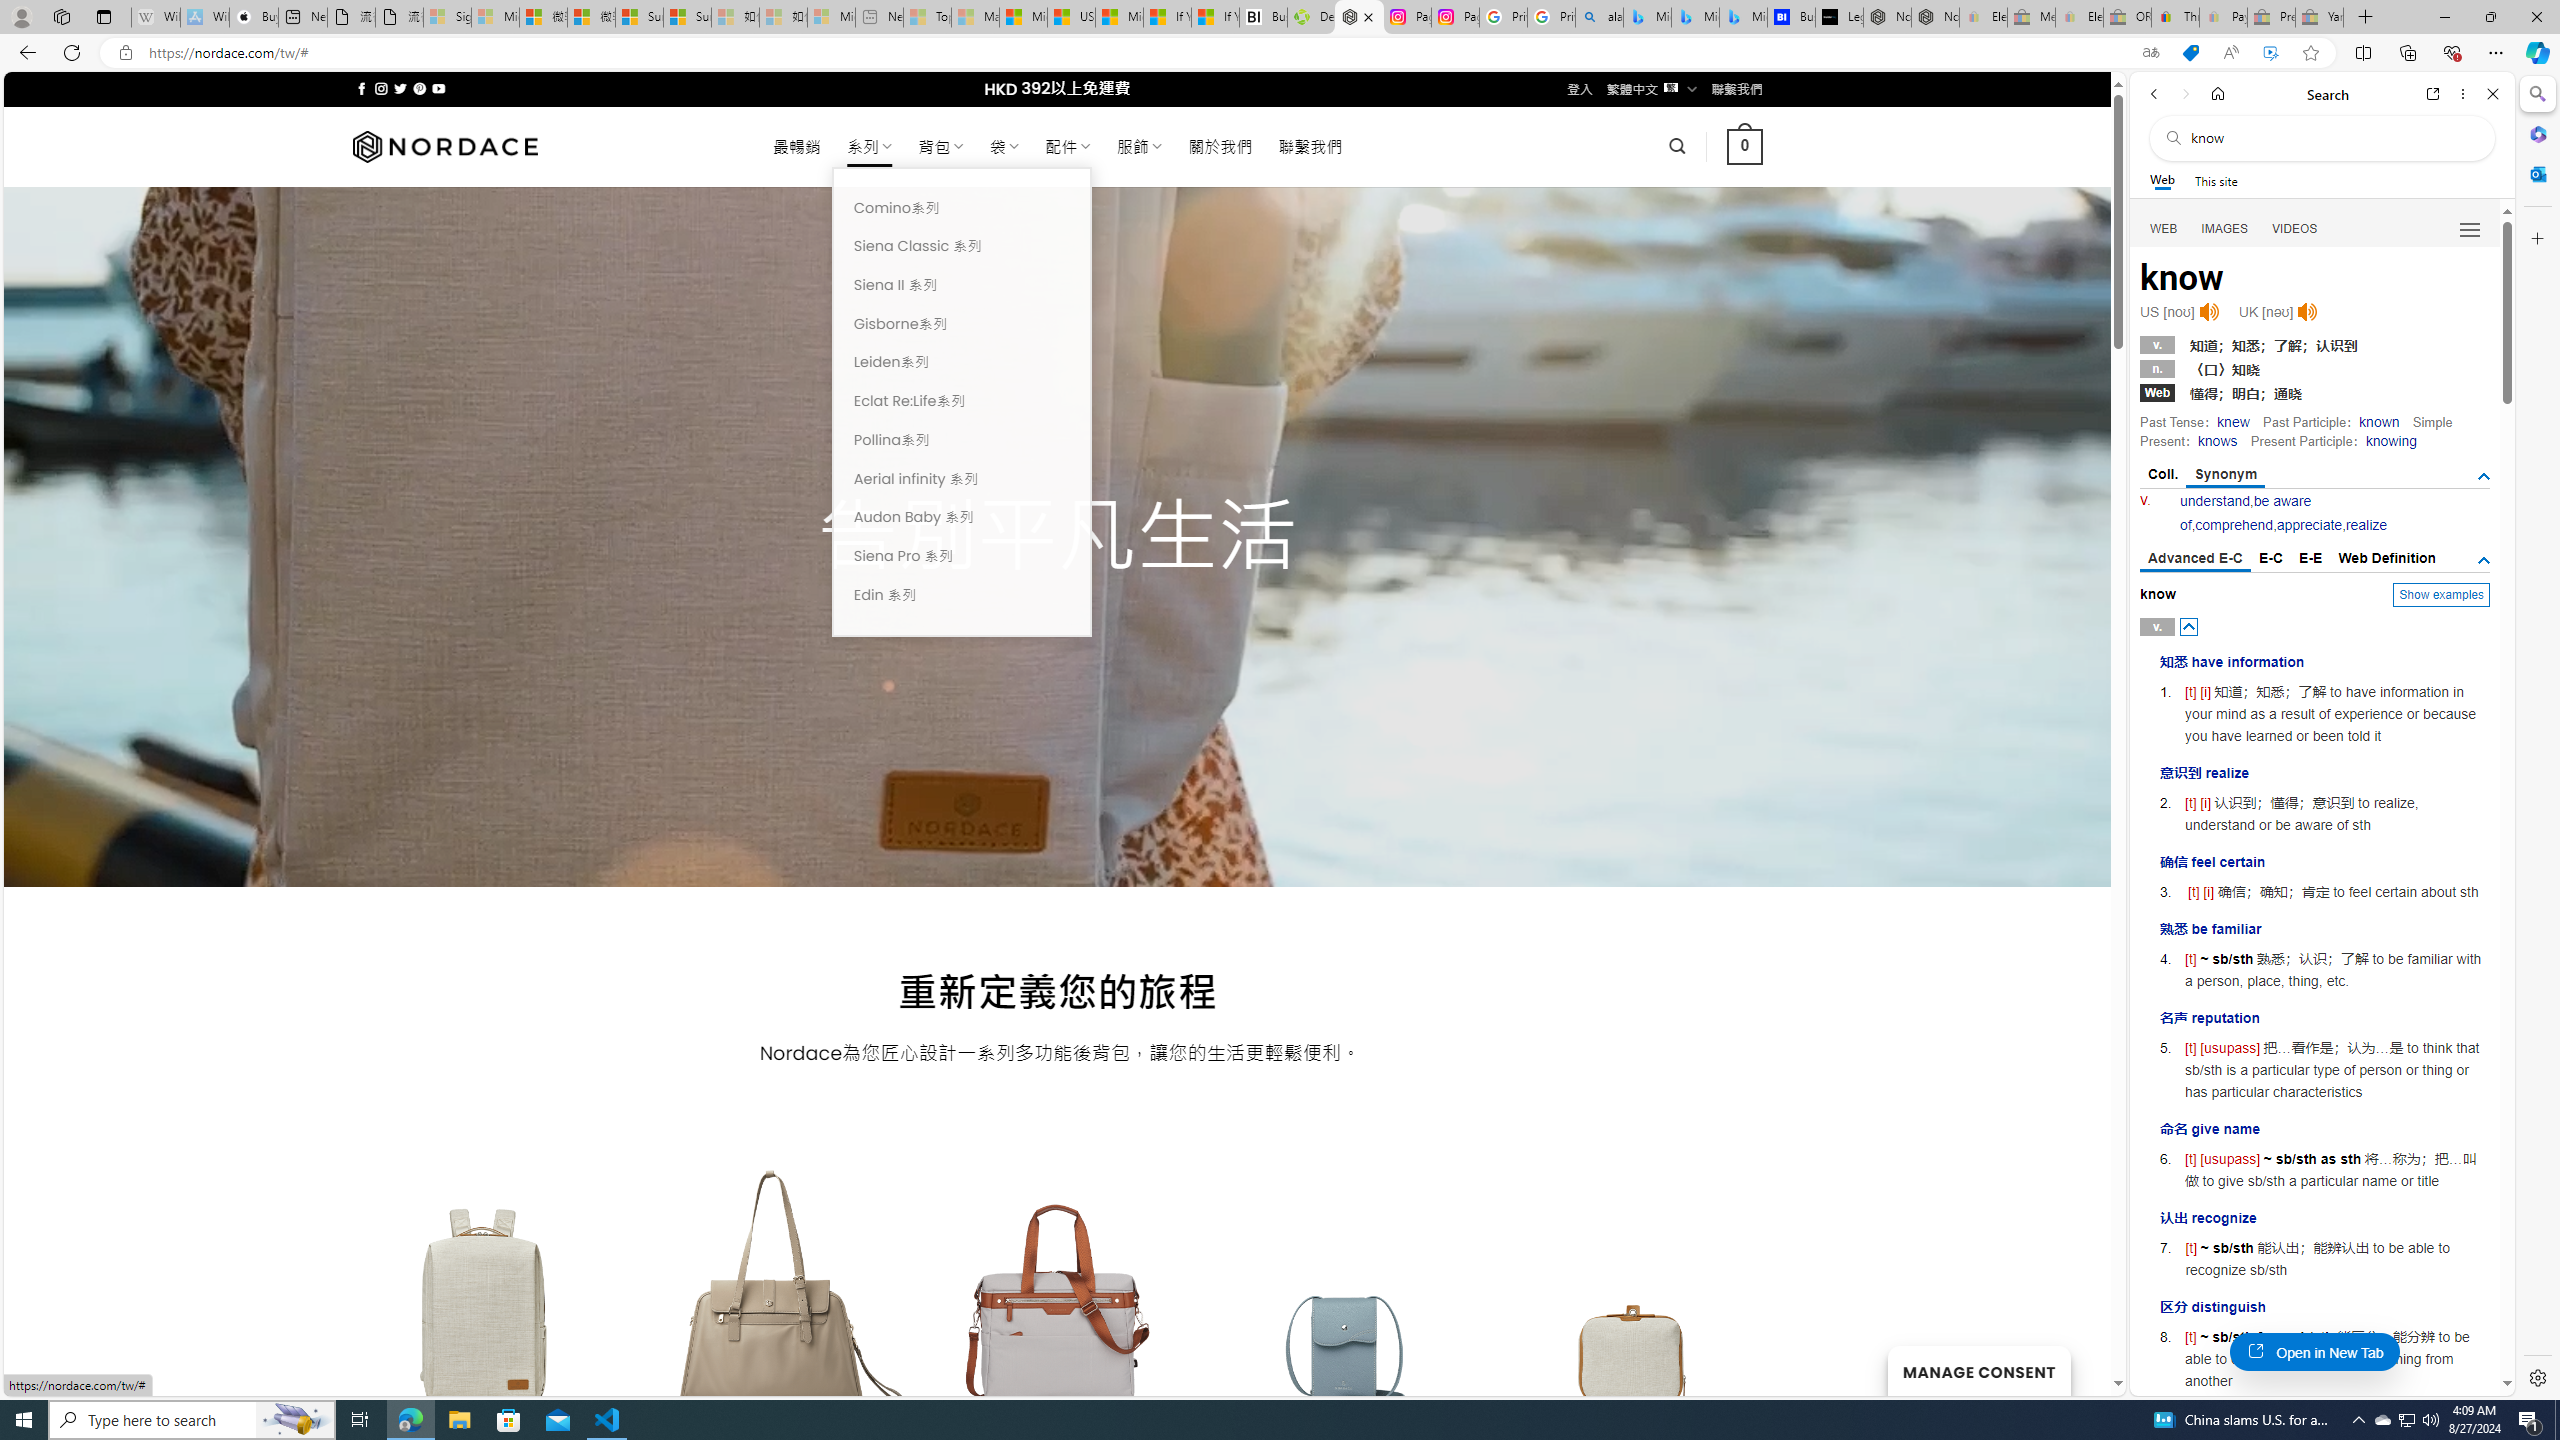 The image size is (2560, 1440). What do you see at coordinates (2294, 228) in the screenshot?
I see `Search Filter, VIDEOS` at bounding box center [2294, 228].